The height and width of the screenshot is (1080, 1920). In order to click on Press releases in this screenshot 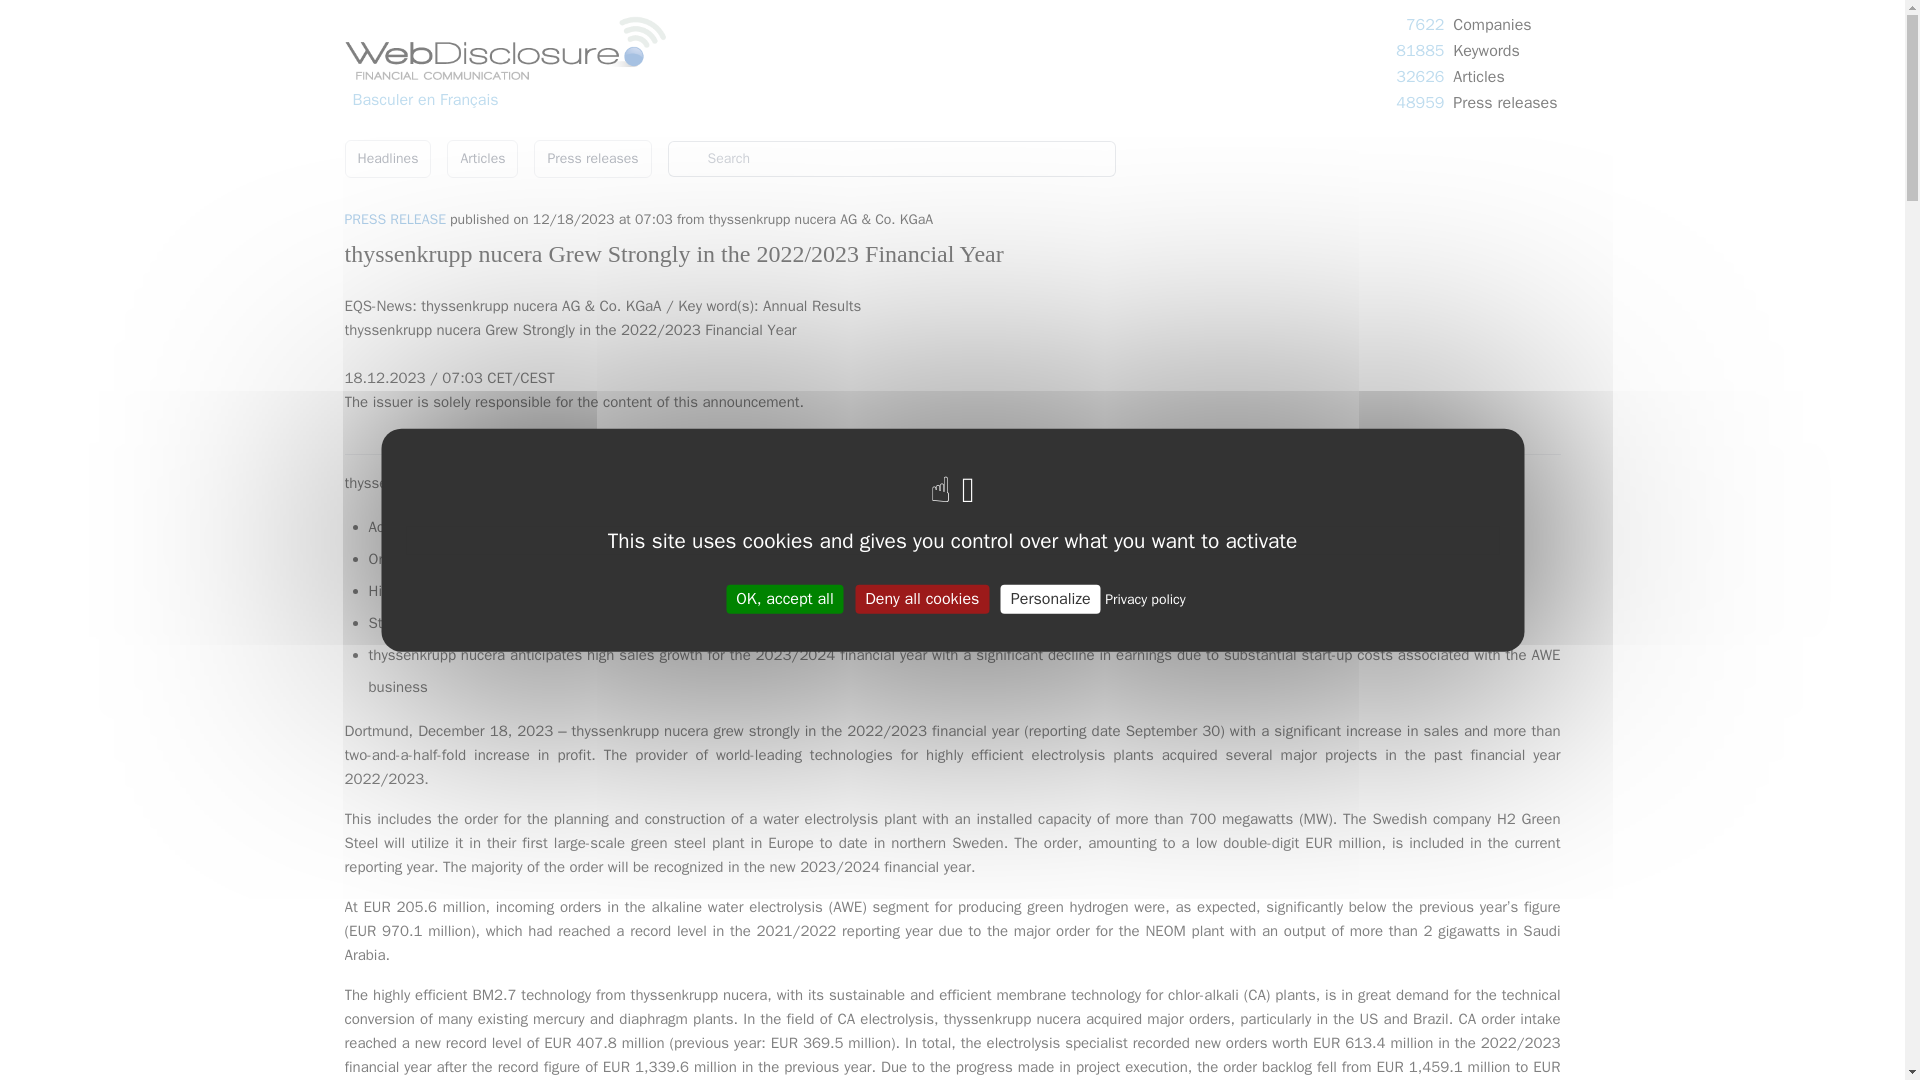, I will do `click(592, 159)`.